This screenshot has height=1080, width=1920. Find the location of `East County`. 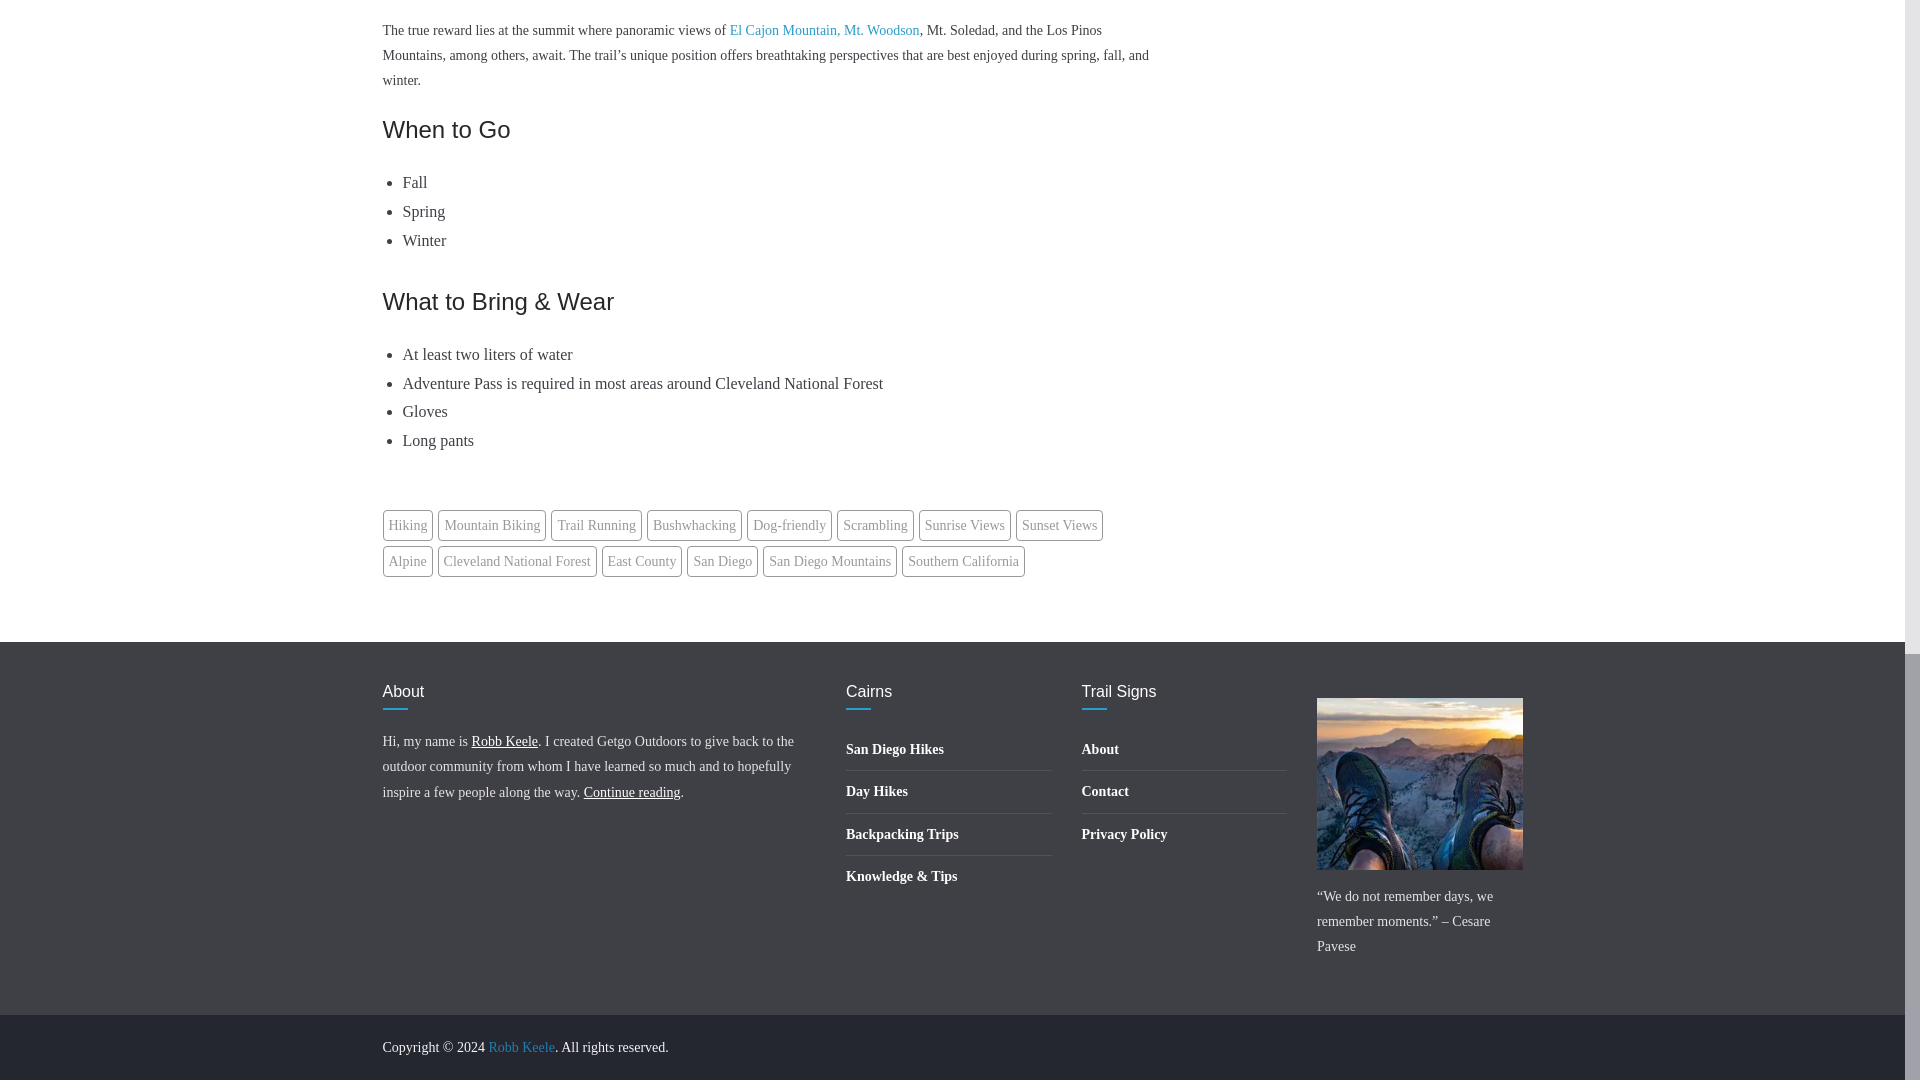

East County is located at coordinates (642, 561).